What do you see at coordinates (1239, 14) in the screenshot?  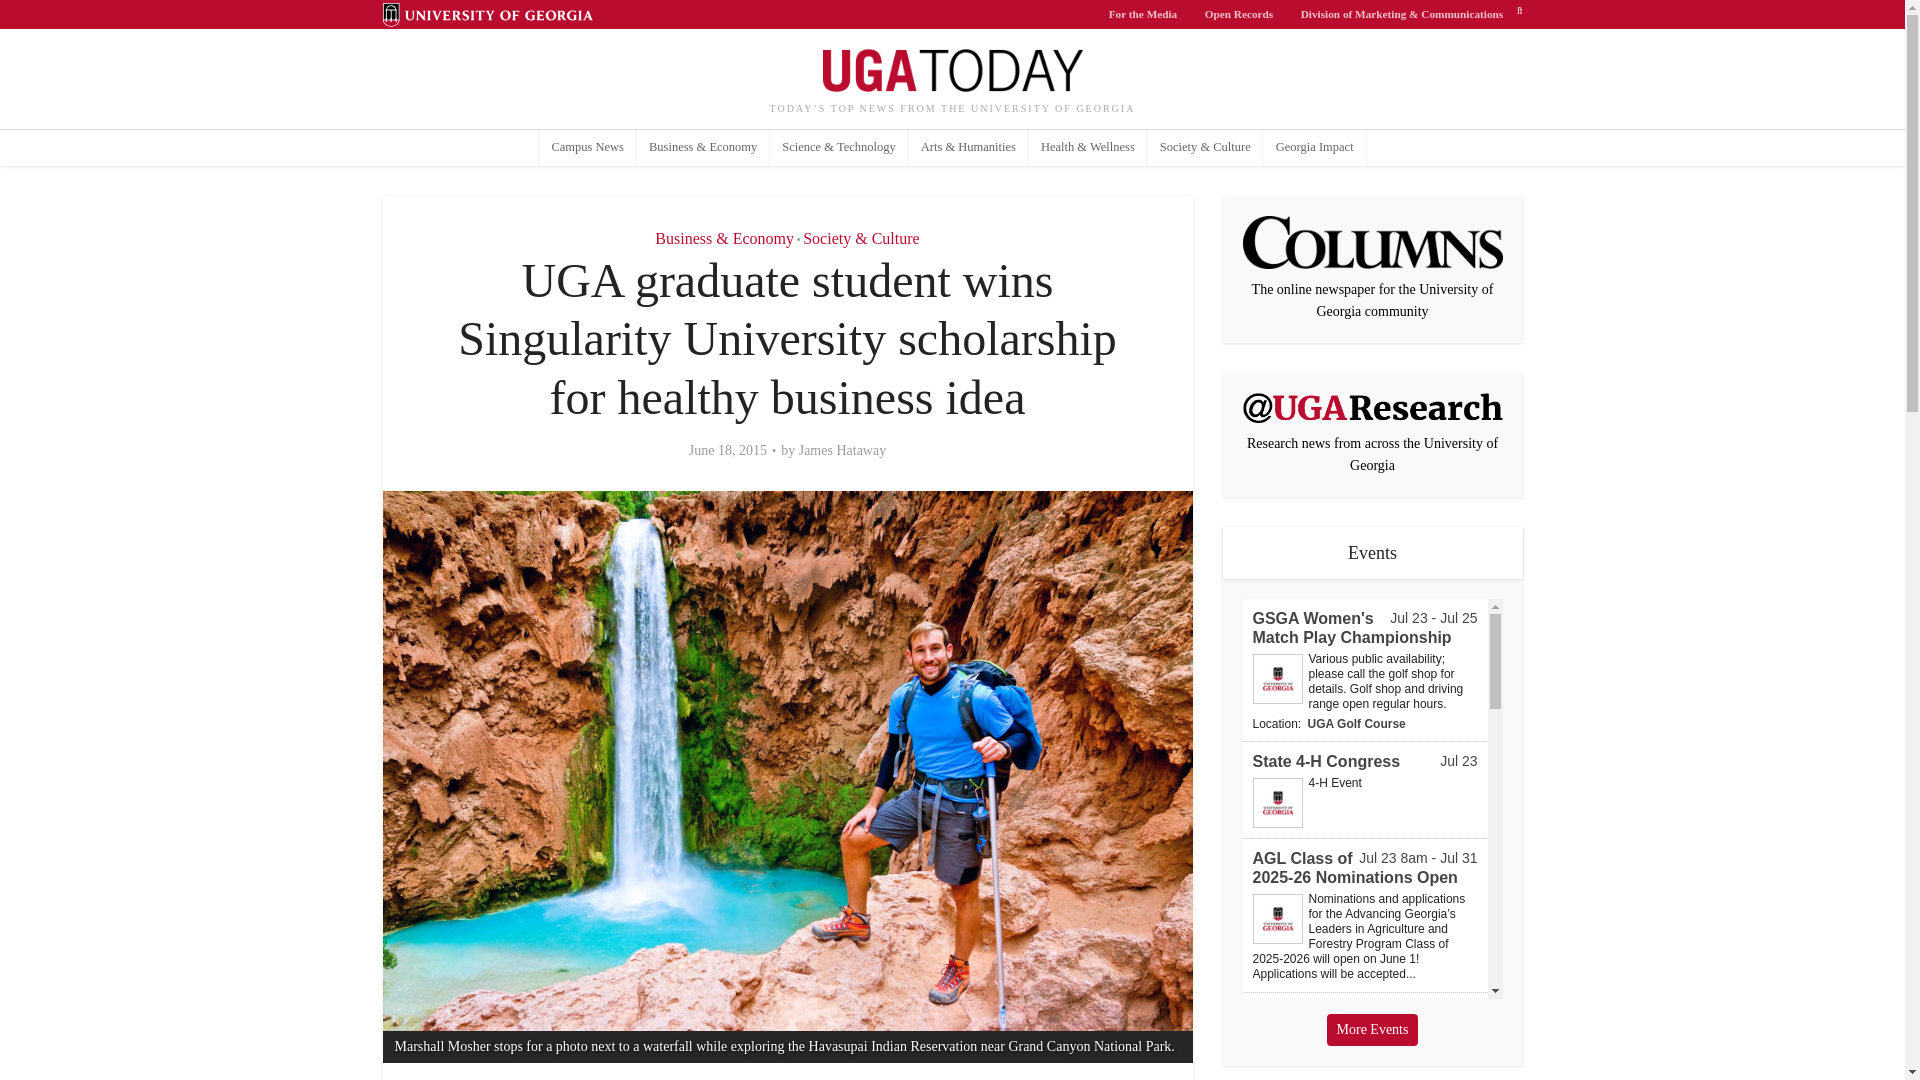 I see `Open Records` at bounding box center [1239, 14].